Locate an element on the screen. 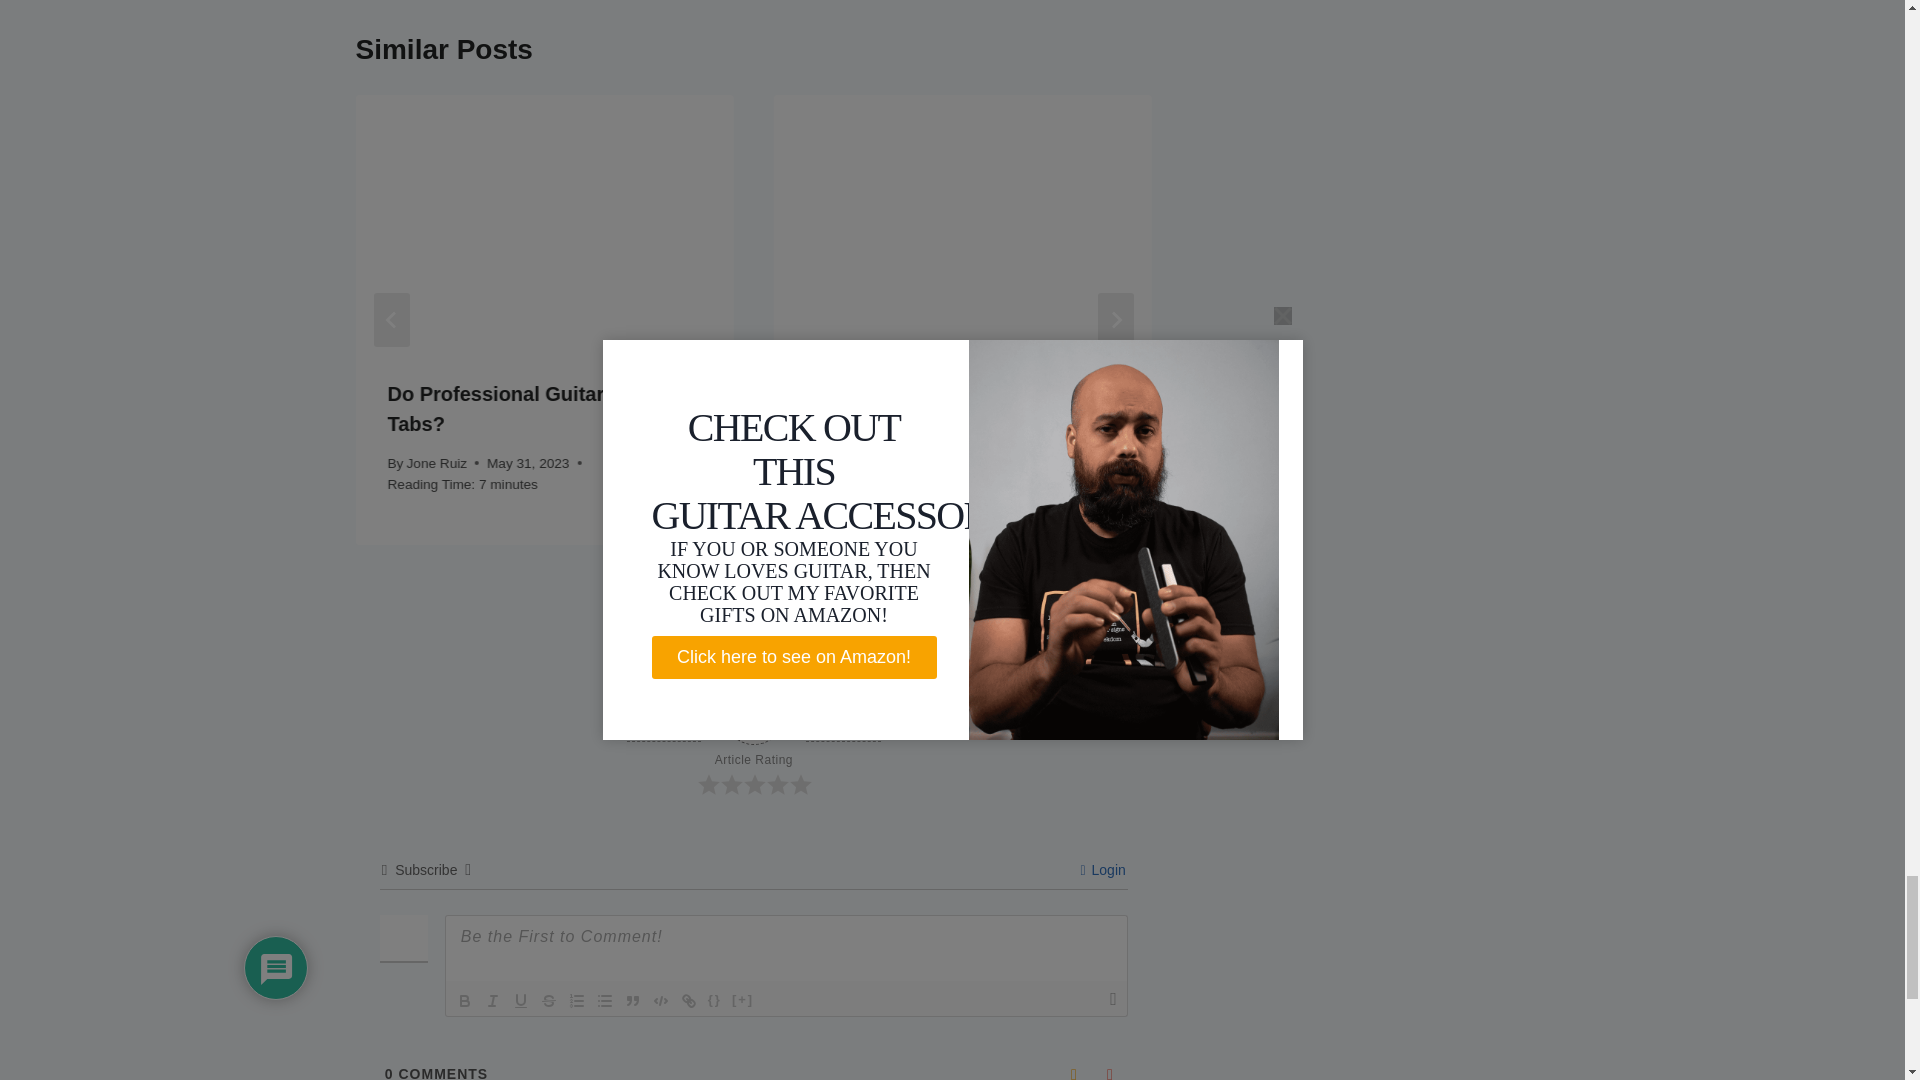 This screenshot has width=1920, height=1080. Bold is located at coordinates (464, 1001).